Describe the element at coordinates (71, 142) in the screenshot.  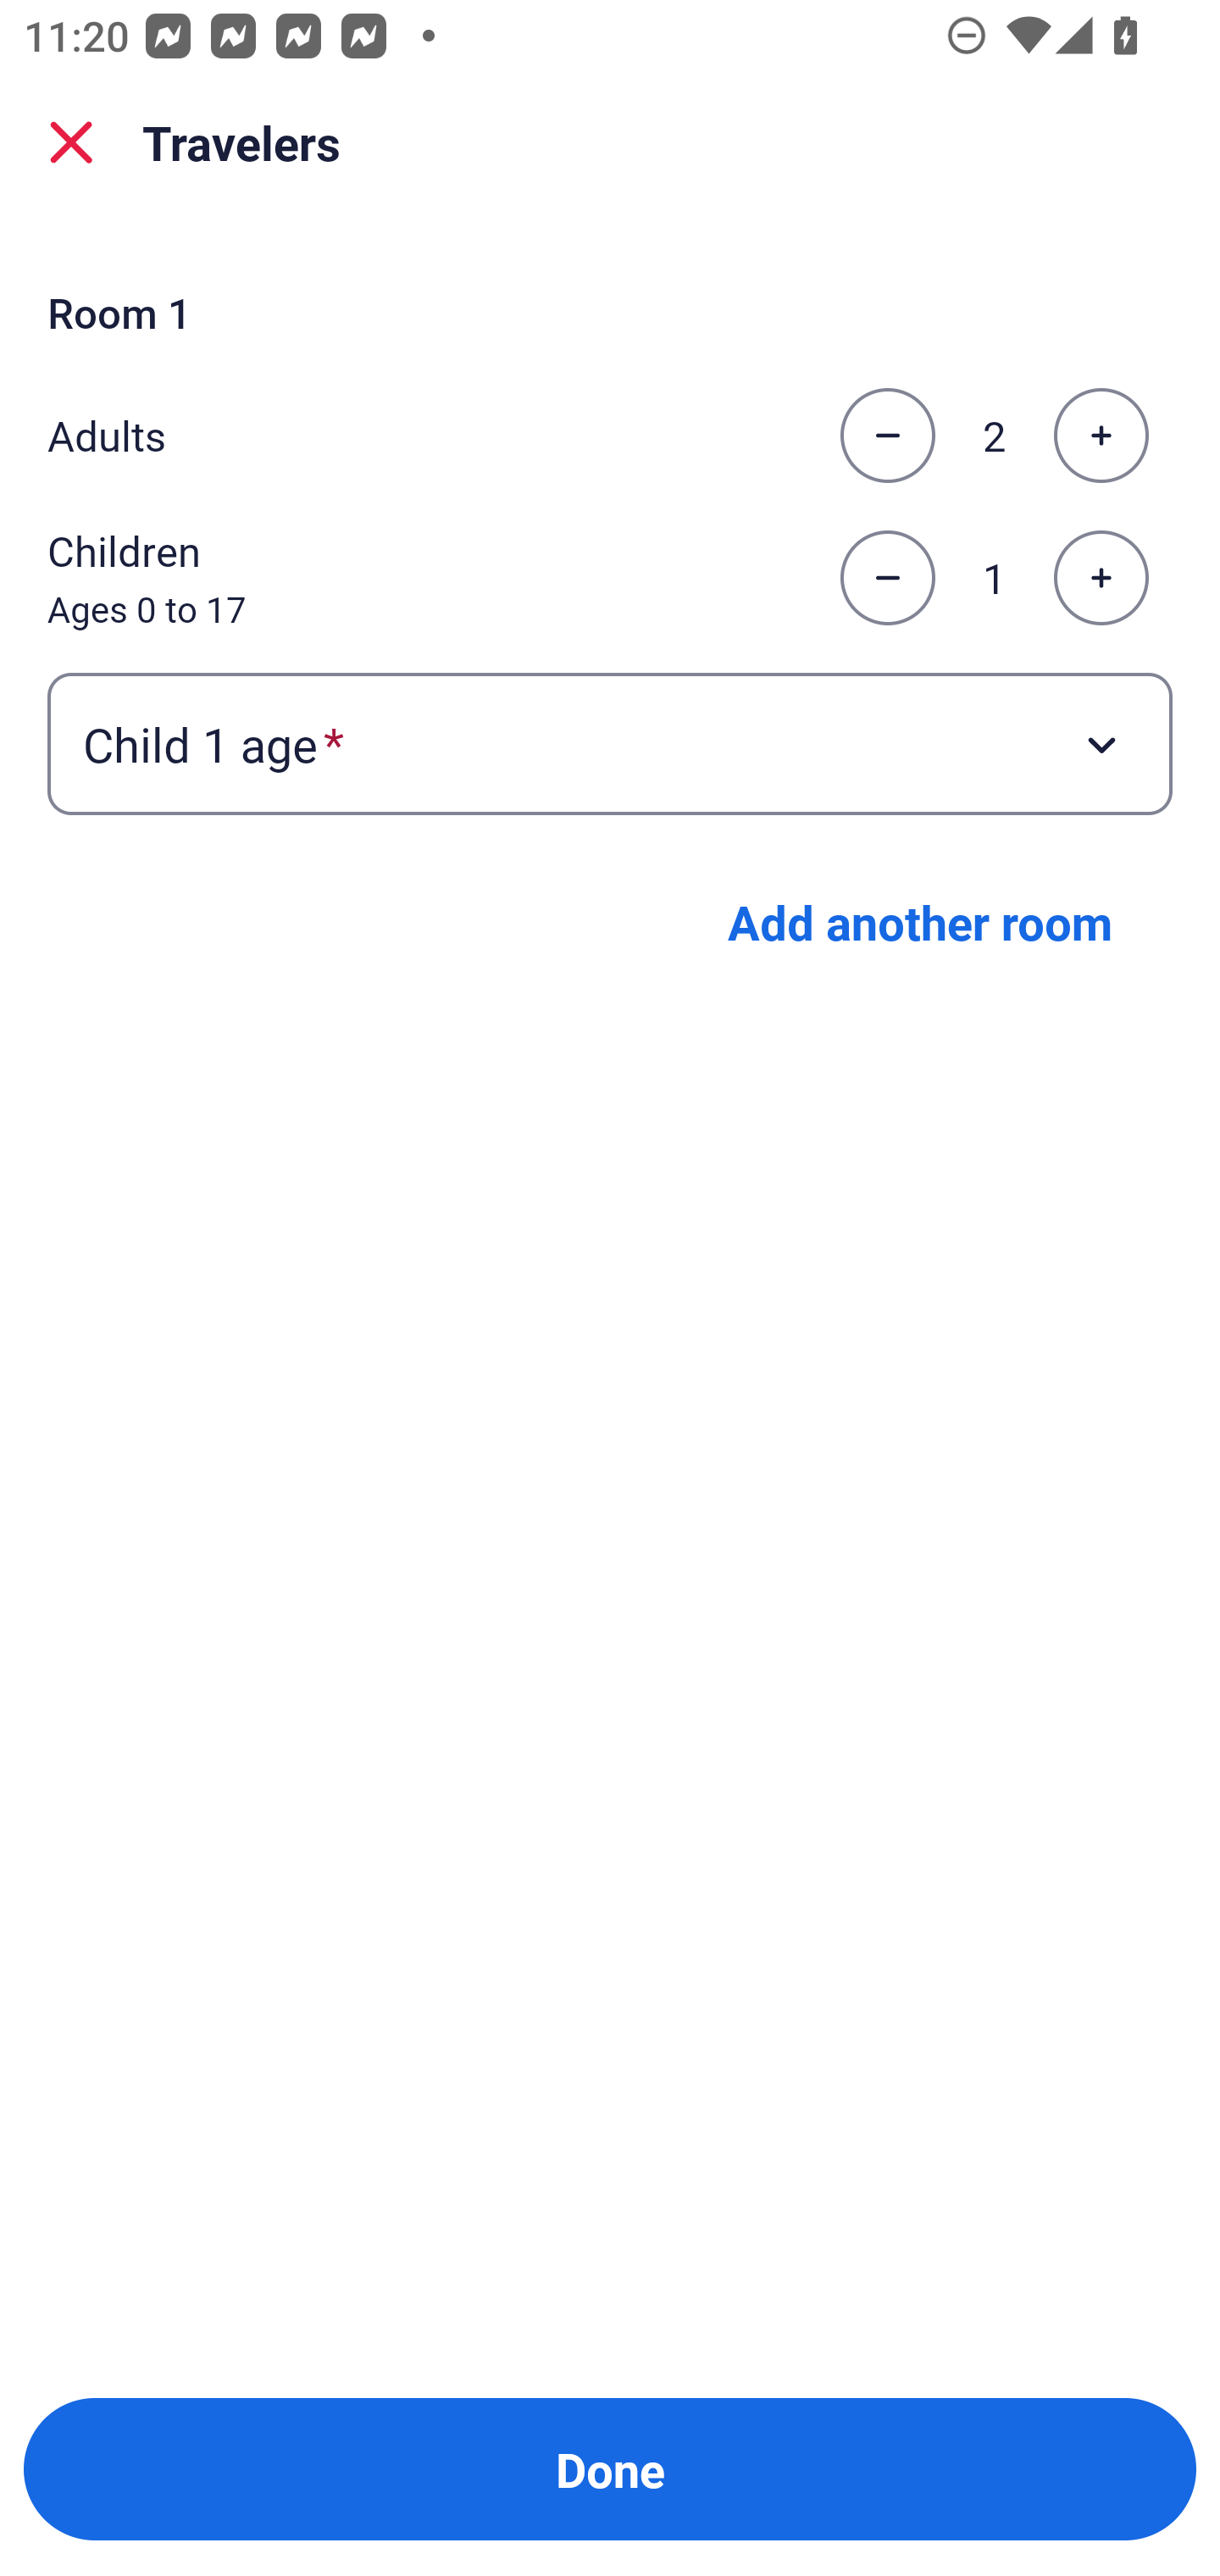
I see `close` at that location.